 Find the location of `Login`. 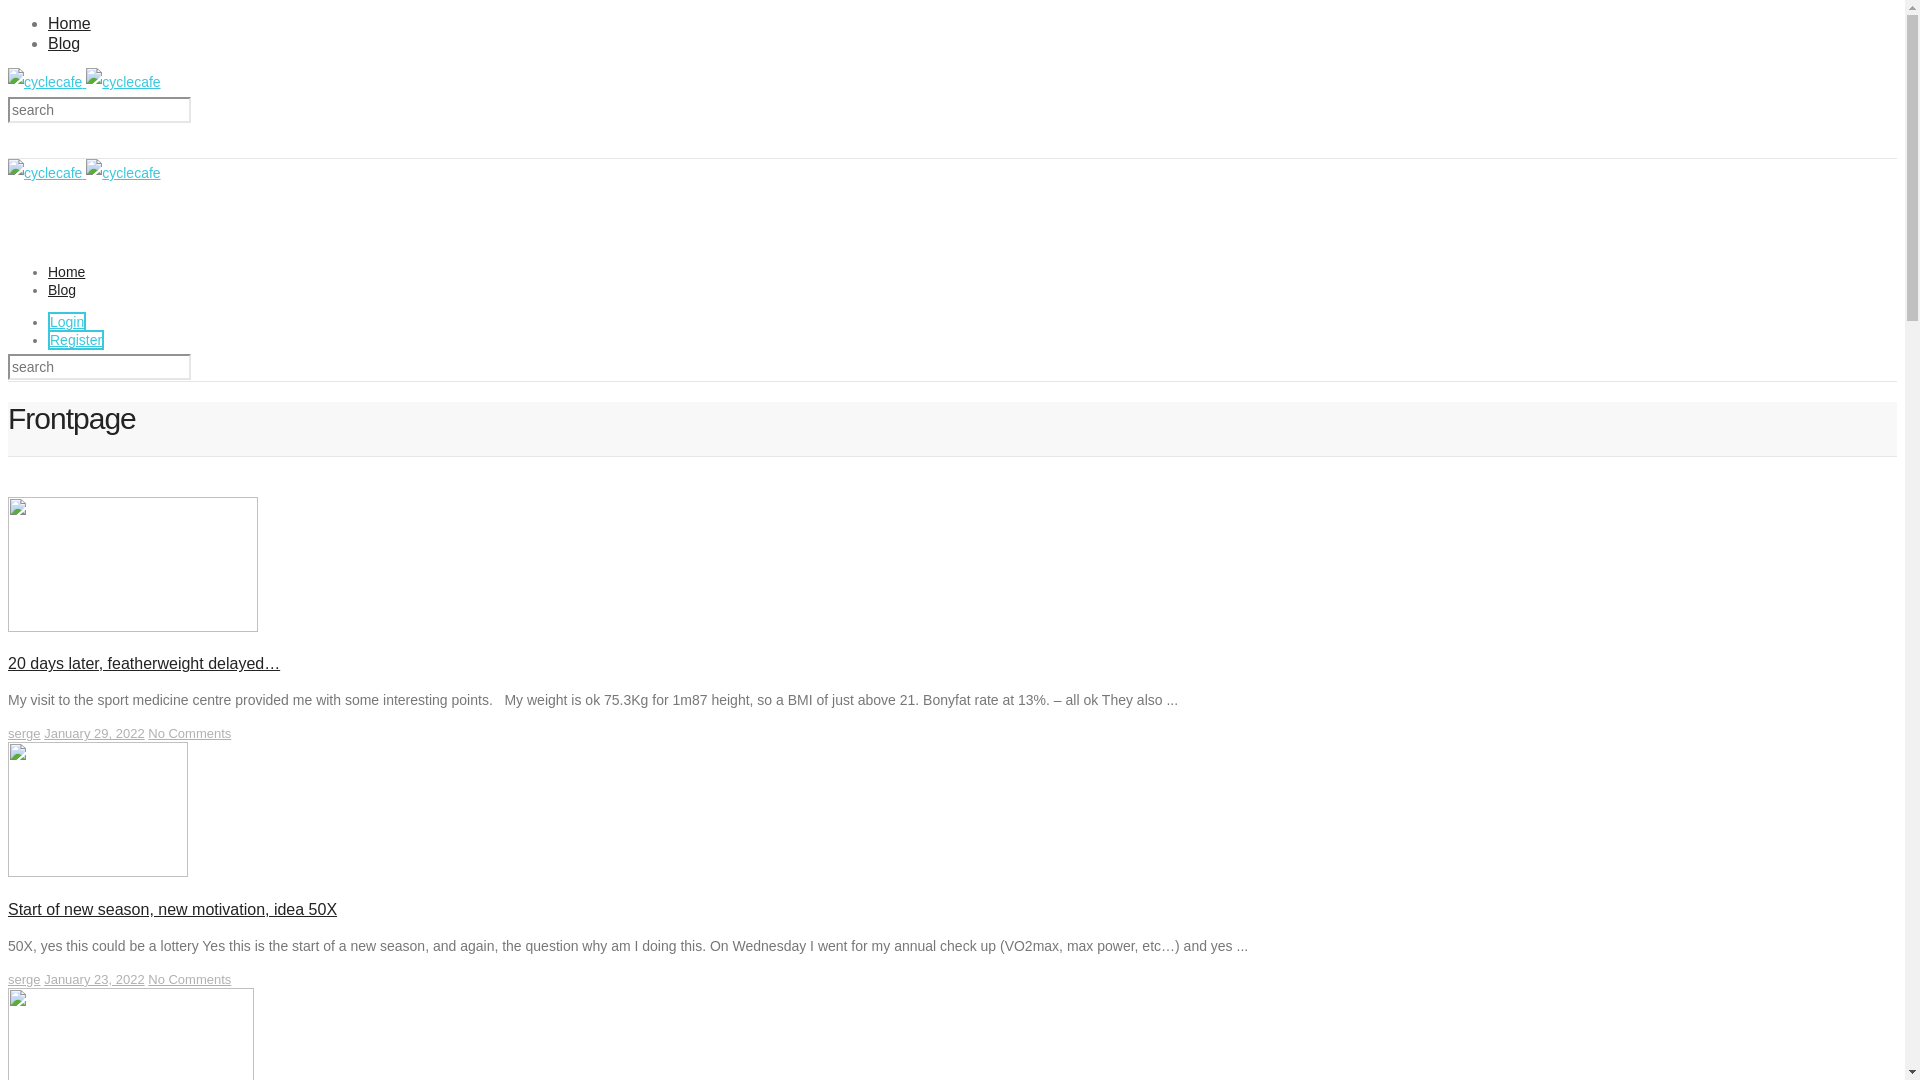

Login is located at coordinates (67, 322).